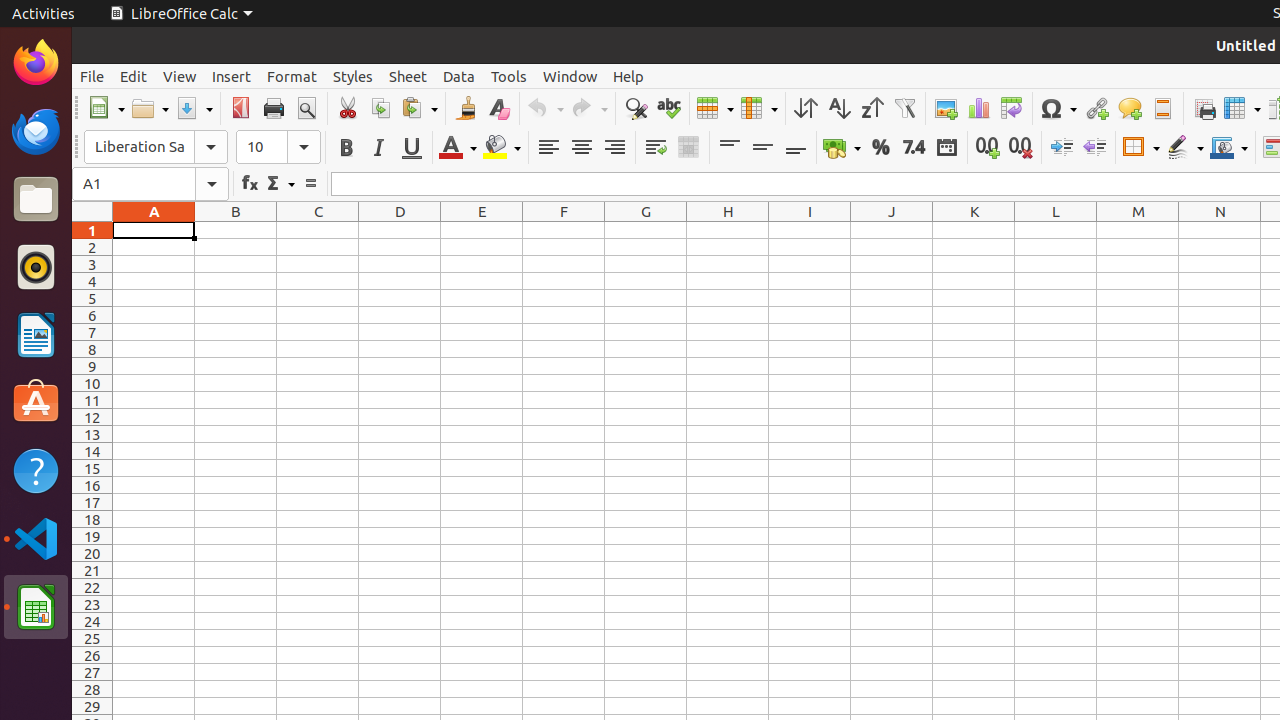 This screenshot has width=1280, height=720. I want to click on Freeze Rows and Columns, so click(1242, 108).